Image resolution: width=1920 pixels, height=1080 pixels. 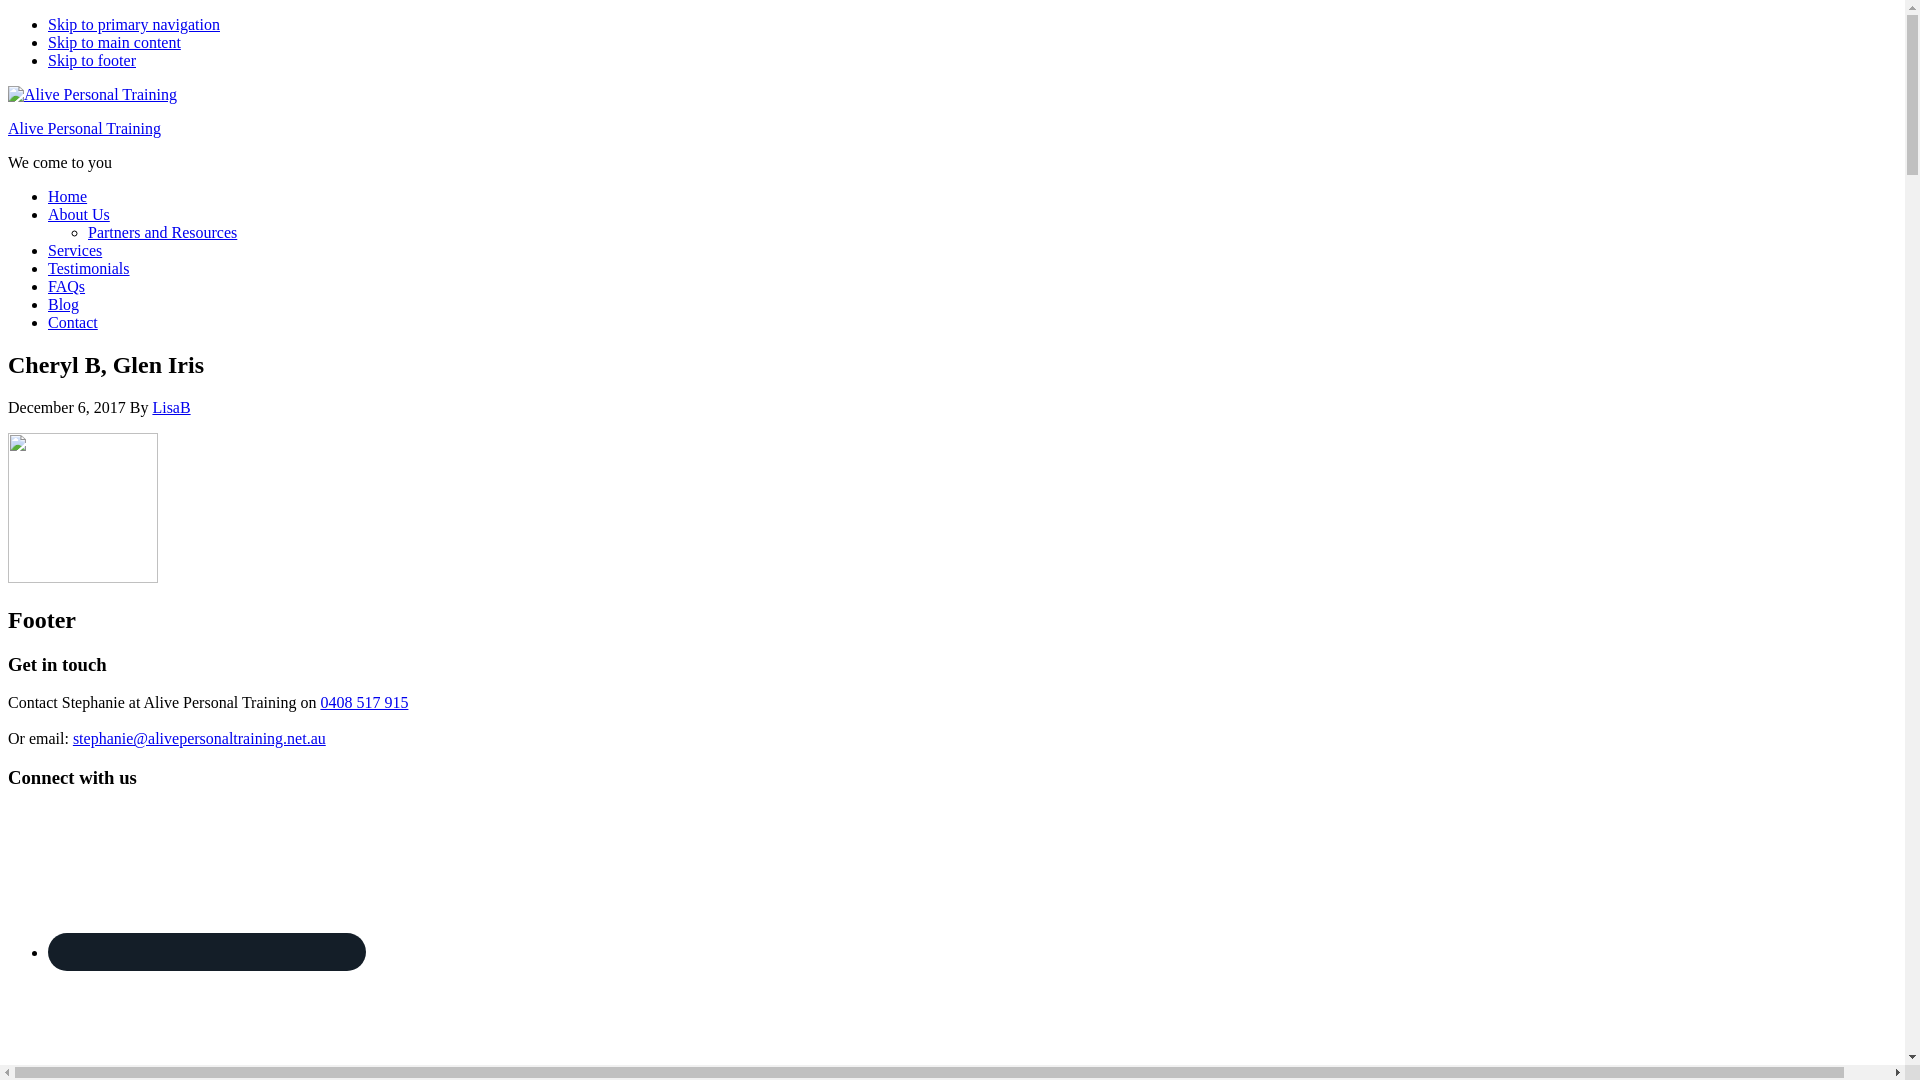 I want to click on Home, so click(x=68, y=196).